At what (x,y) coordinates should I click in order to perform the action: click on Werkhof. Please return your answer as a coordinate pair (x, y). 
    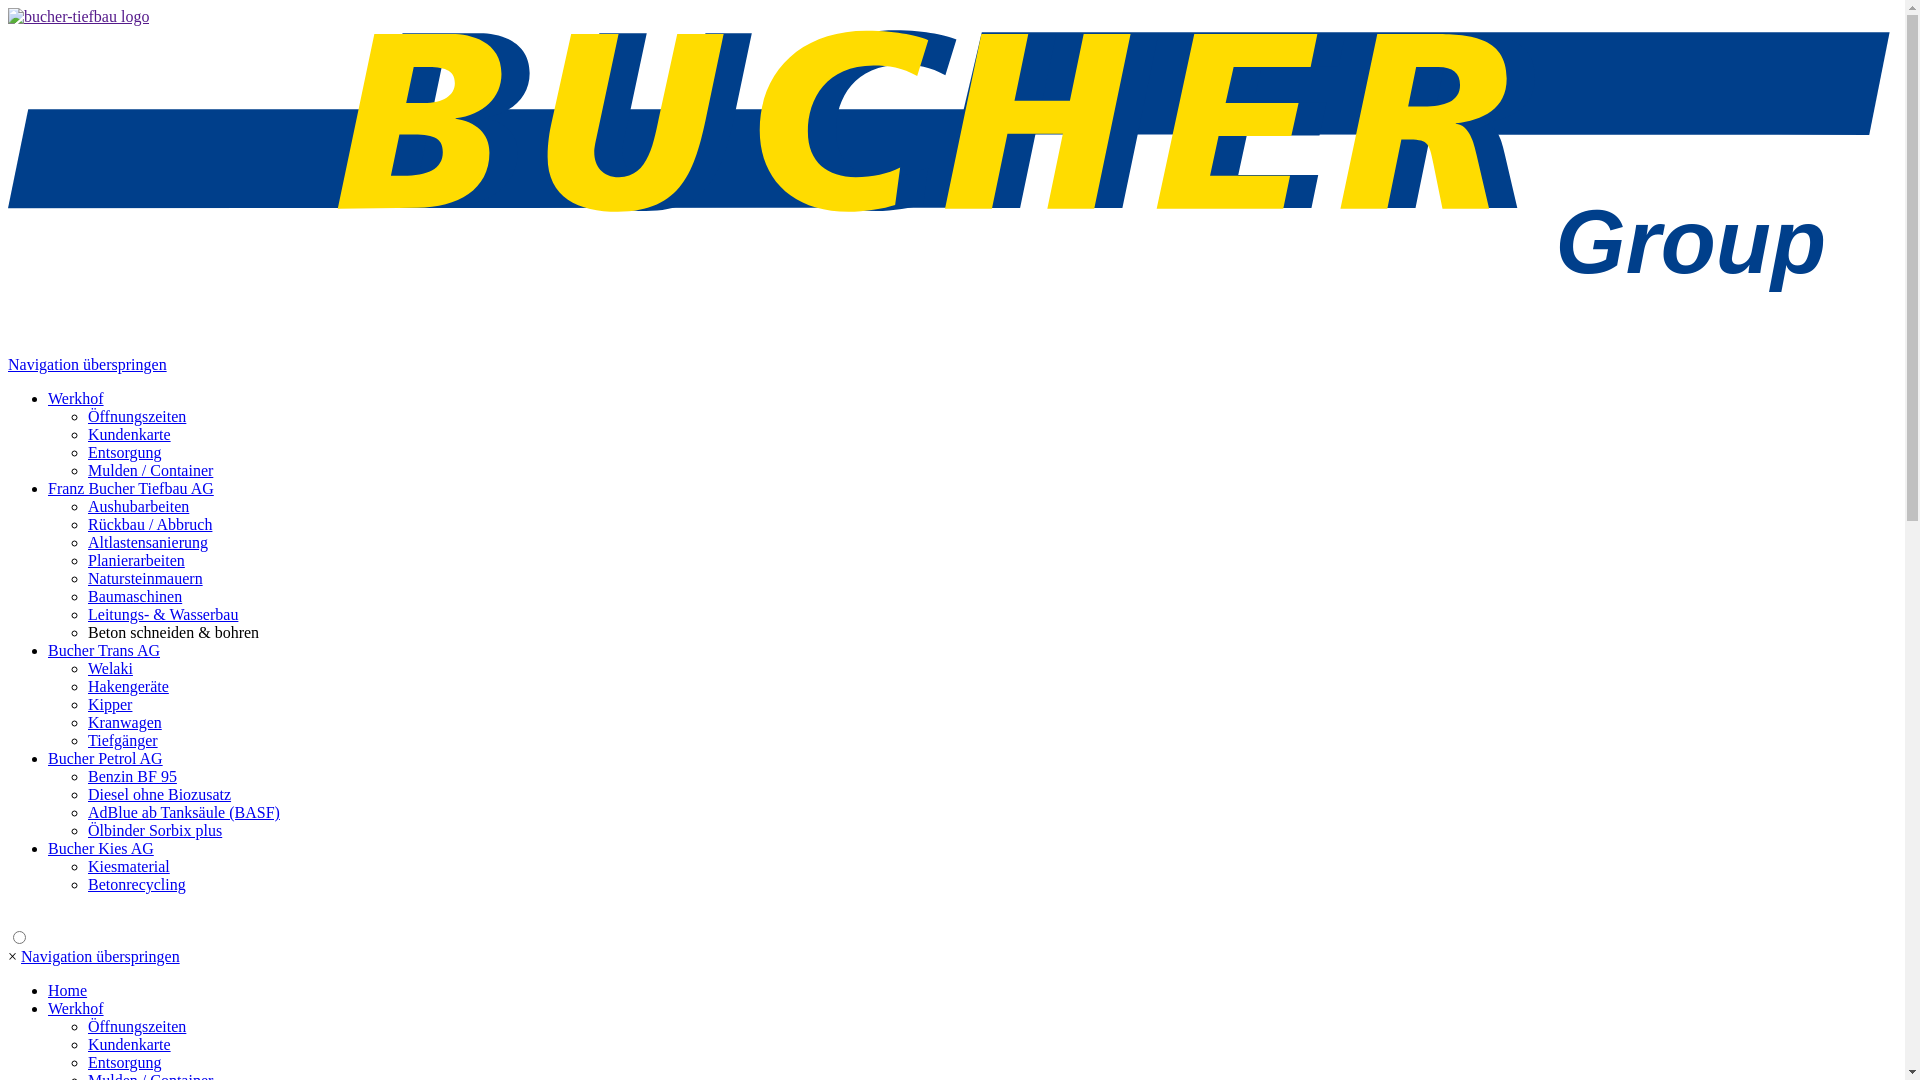
    Looking at the image, I should click on (76, 1008).